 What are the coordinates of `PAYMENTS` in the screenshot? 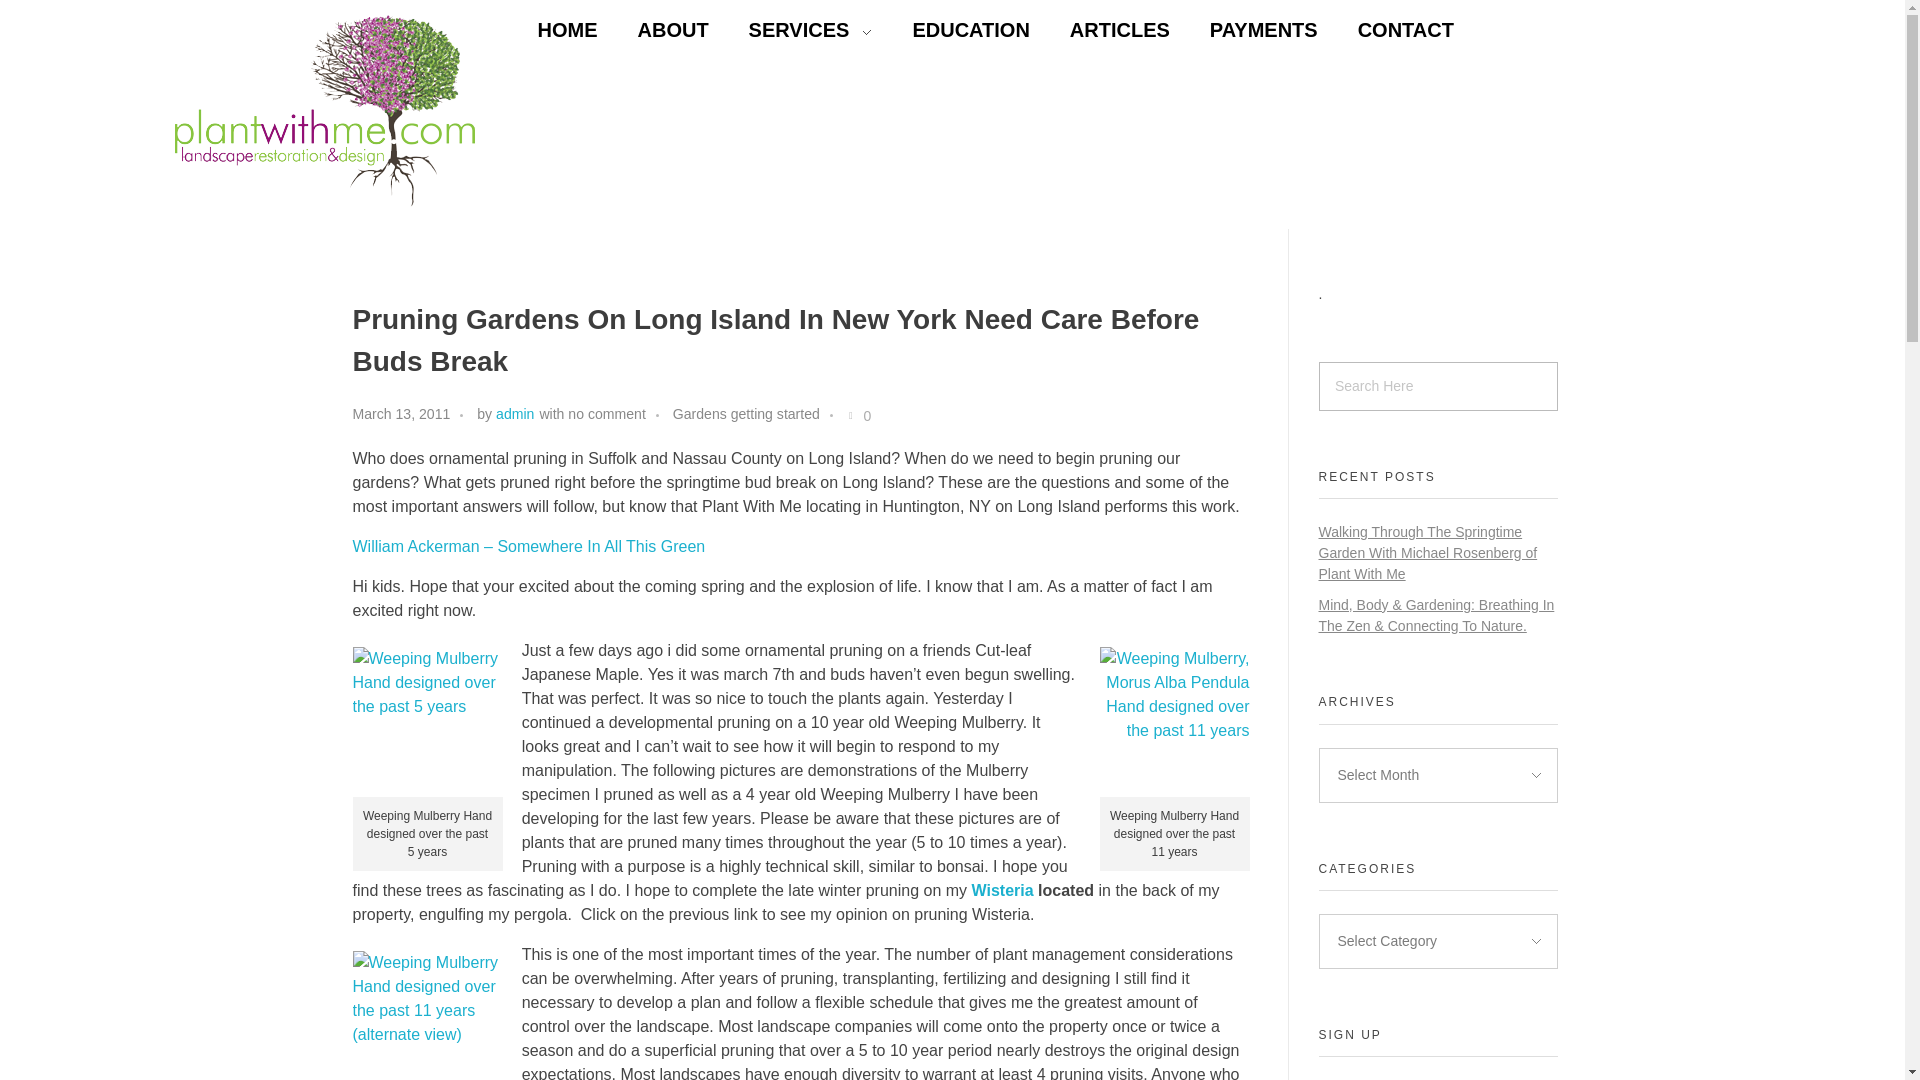 It's located at (1243, 30).